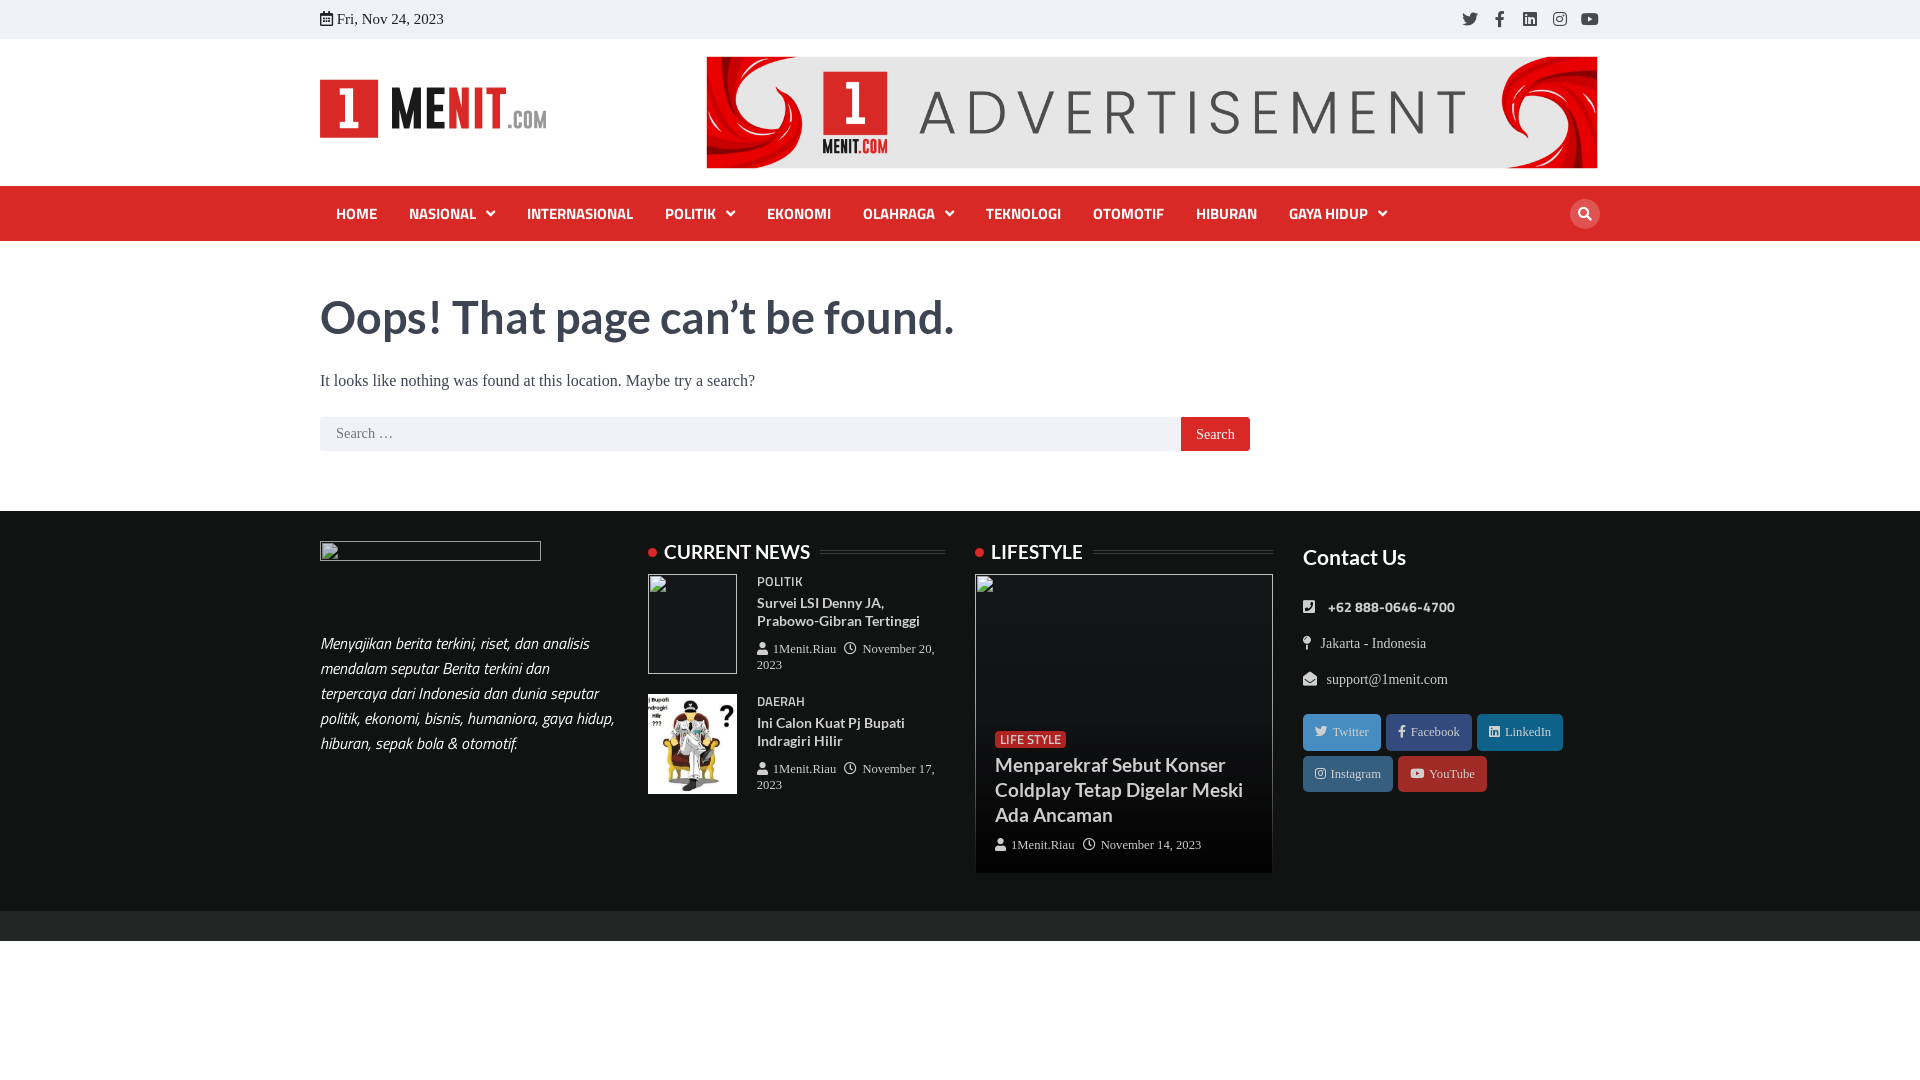 Image resolution: width=1920 pixels, height=1080 pixels. I want to click on November 14, 2023, so click(1142, 845).